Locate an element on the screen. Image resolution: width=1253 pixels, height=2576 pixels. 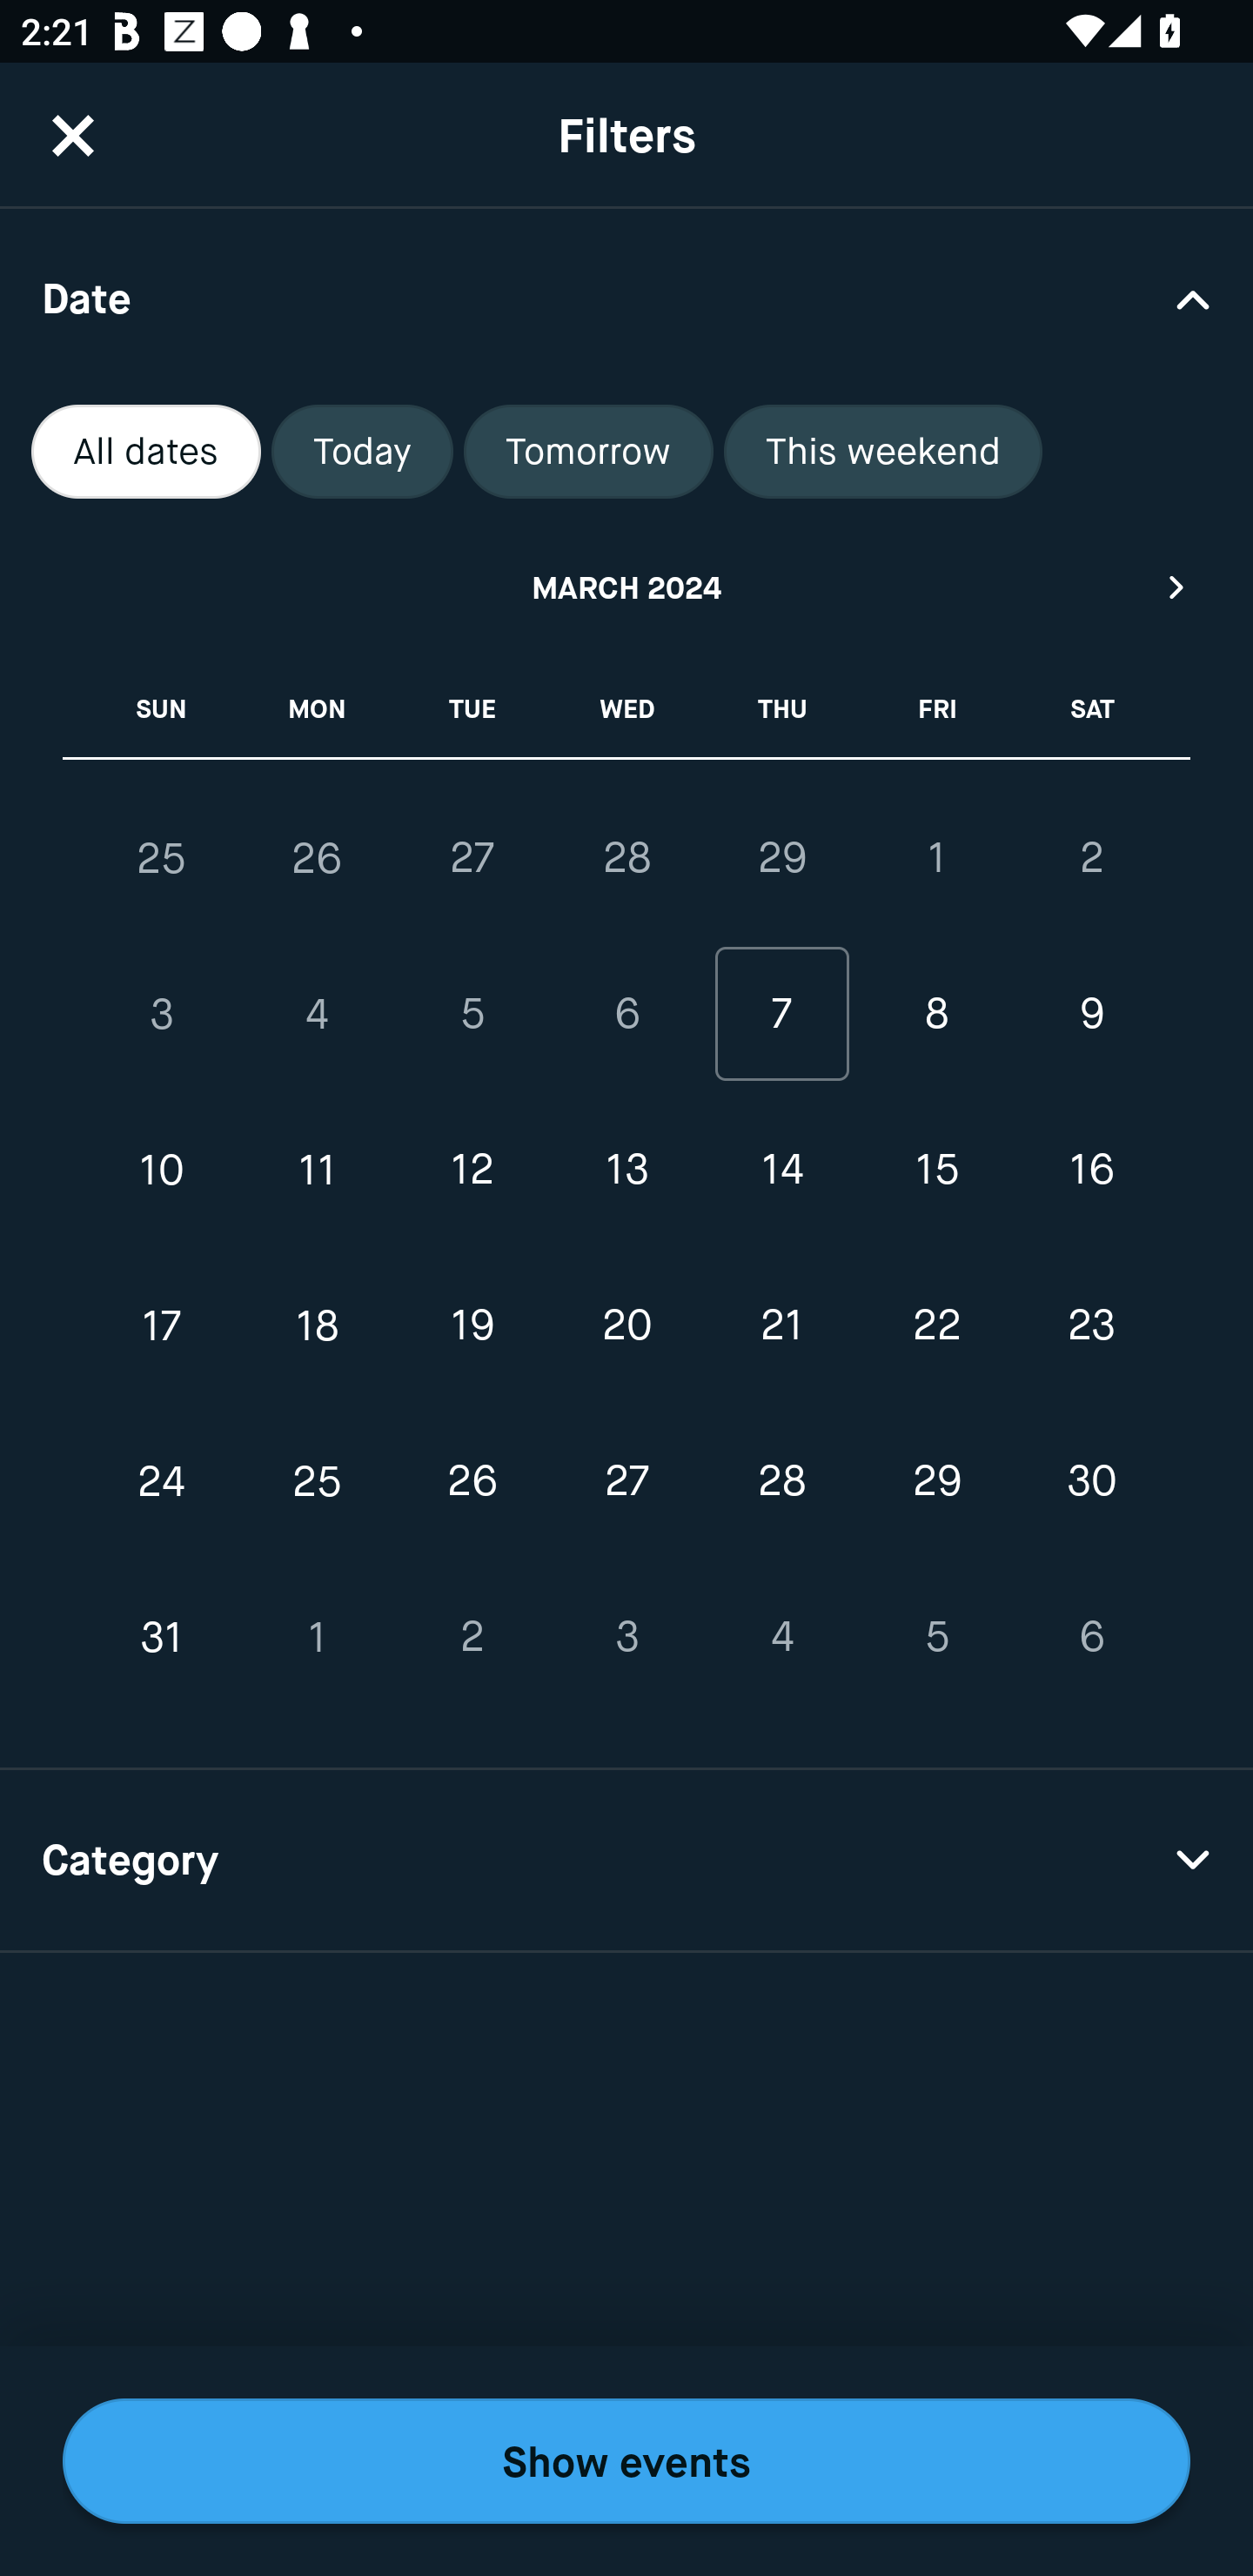
Today is located at coordinates (362, 452).